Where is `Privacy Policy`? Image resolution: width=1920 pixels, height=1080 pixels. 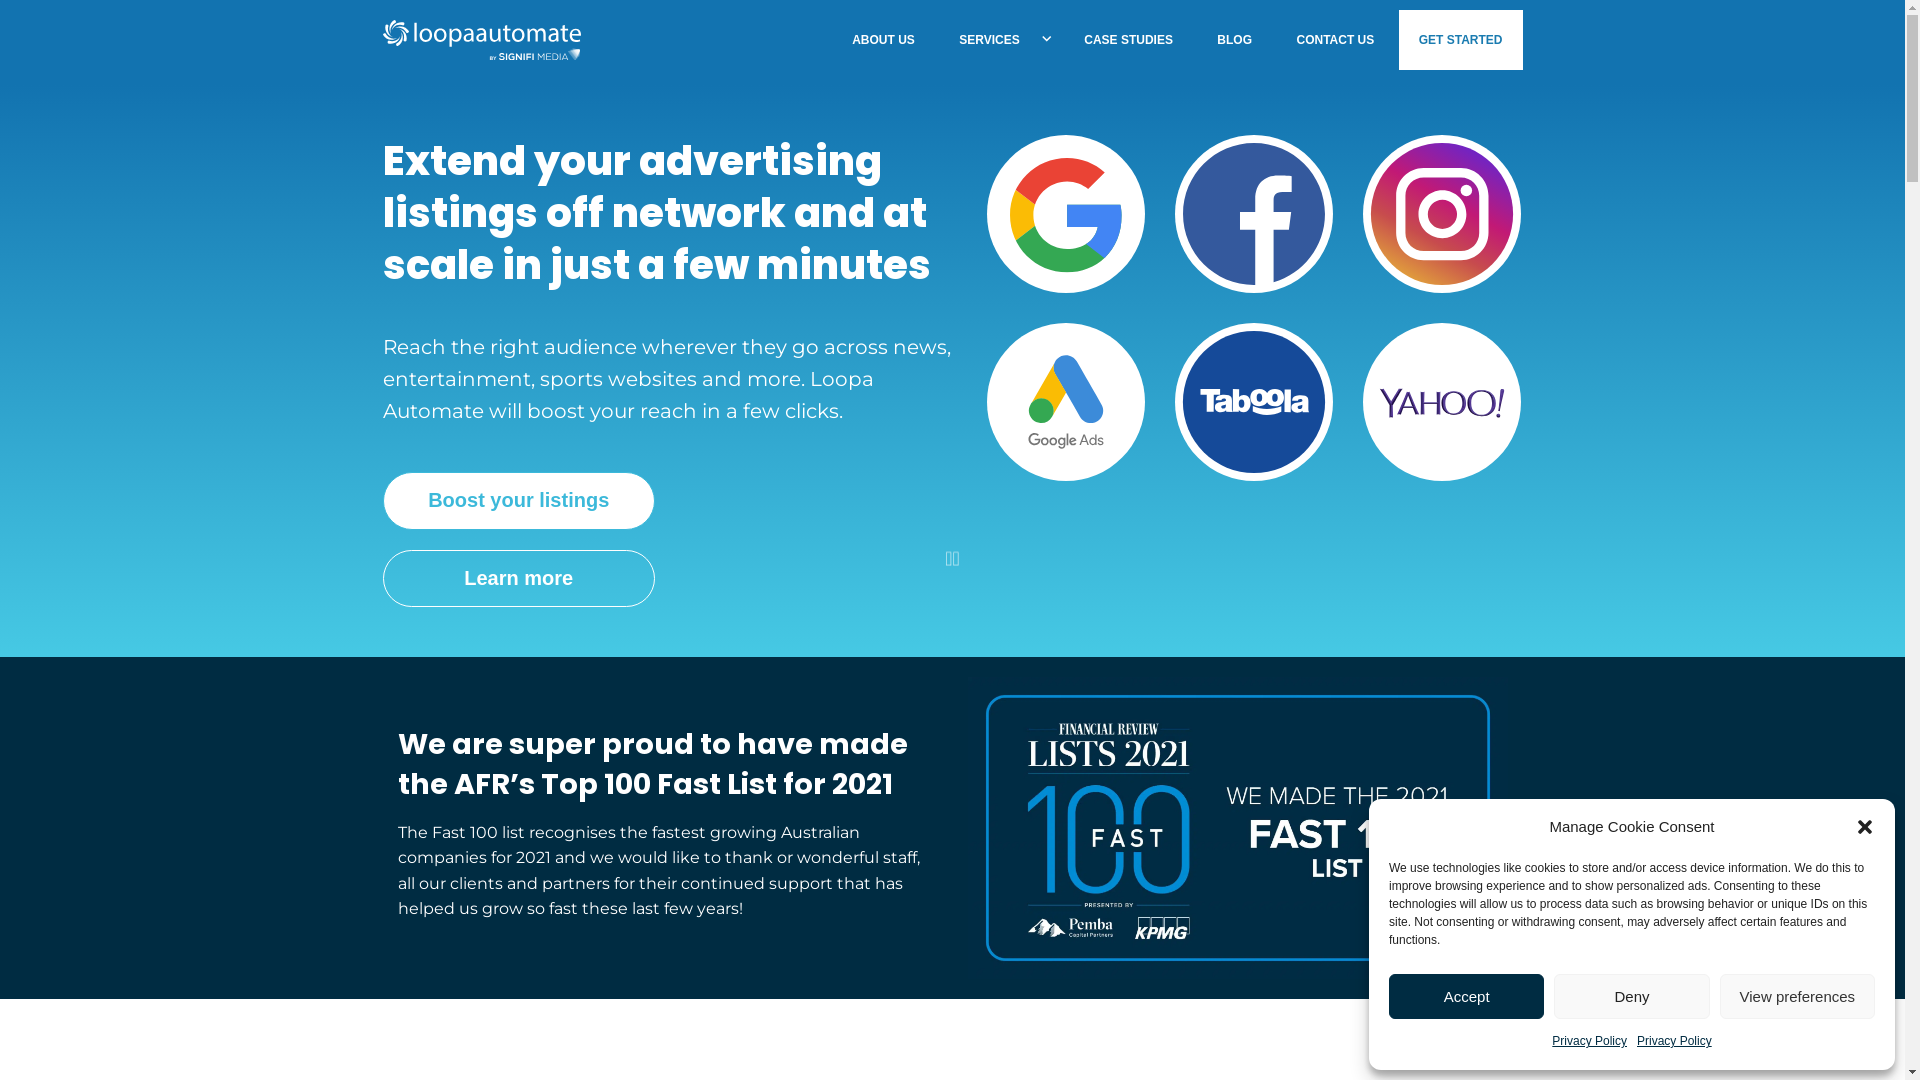 Privacy Policy is located at coordinates (1674, 1042).